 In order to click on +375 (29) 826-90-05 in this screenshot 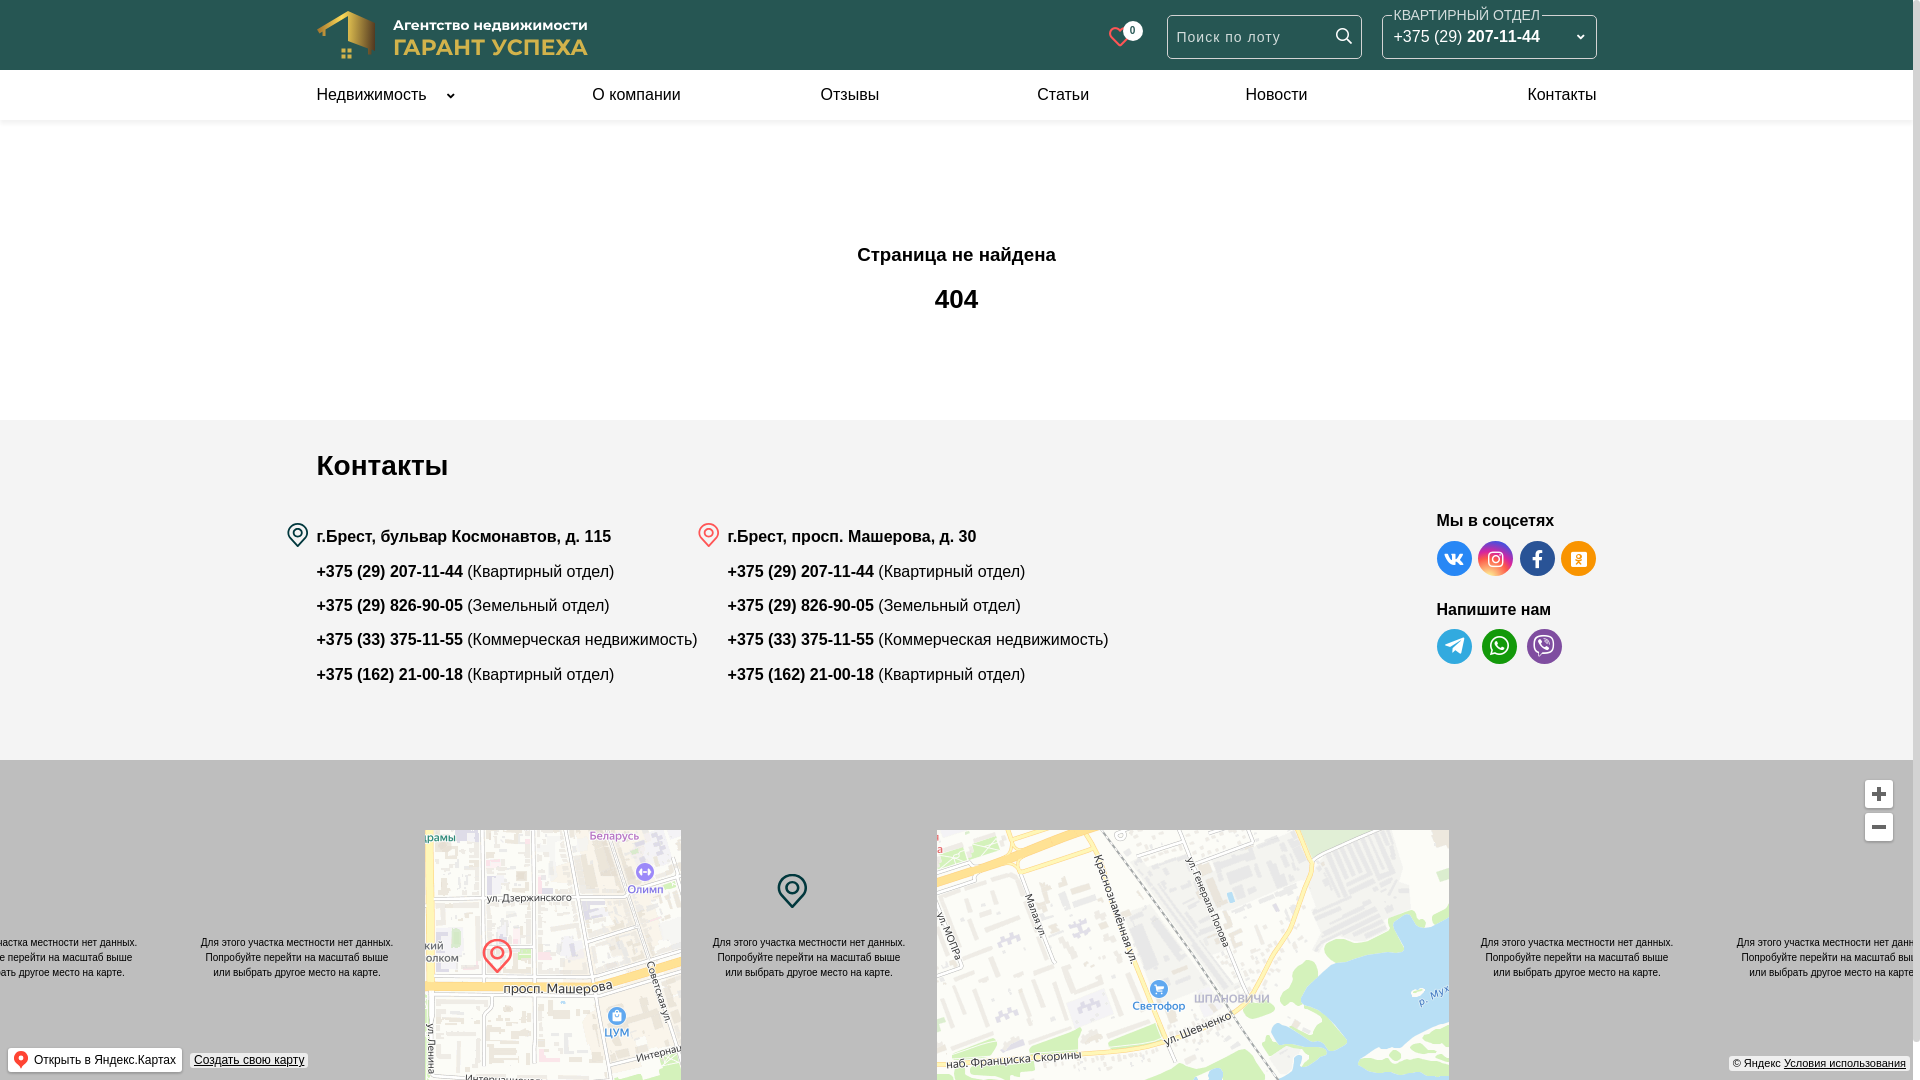, I will do `click(389, 606)`.